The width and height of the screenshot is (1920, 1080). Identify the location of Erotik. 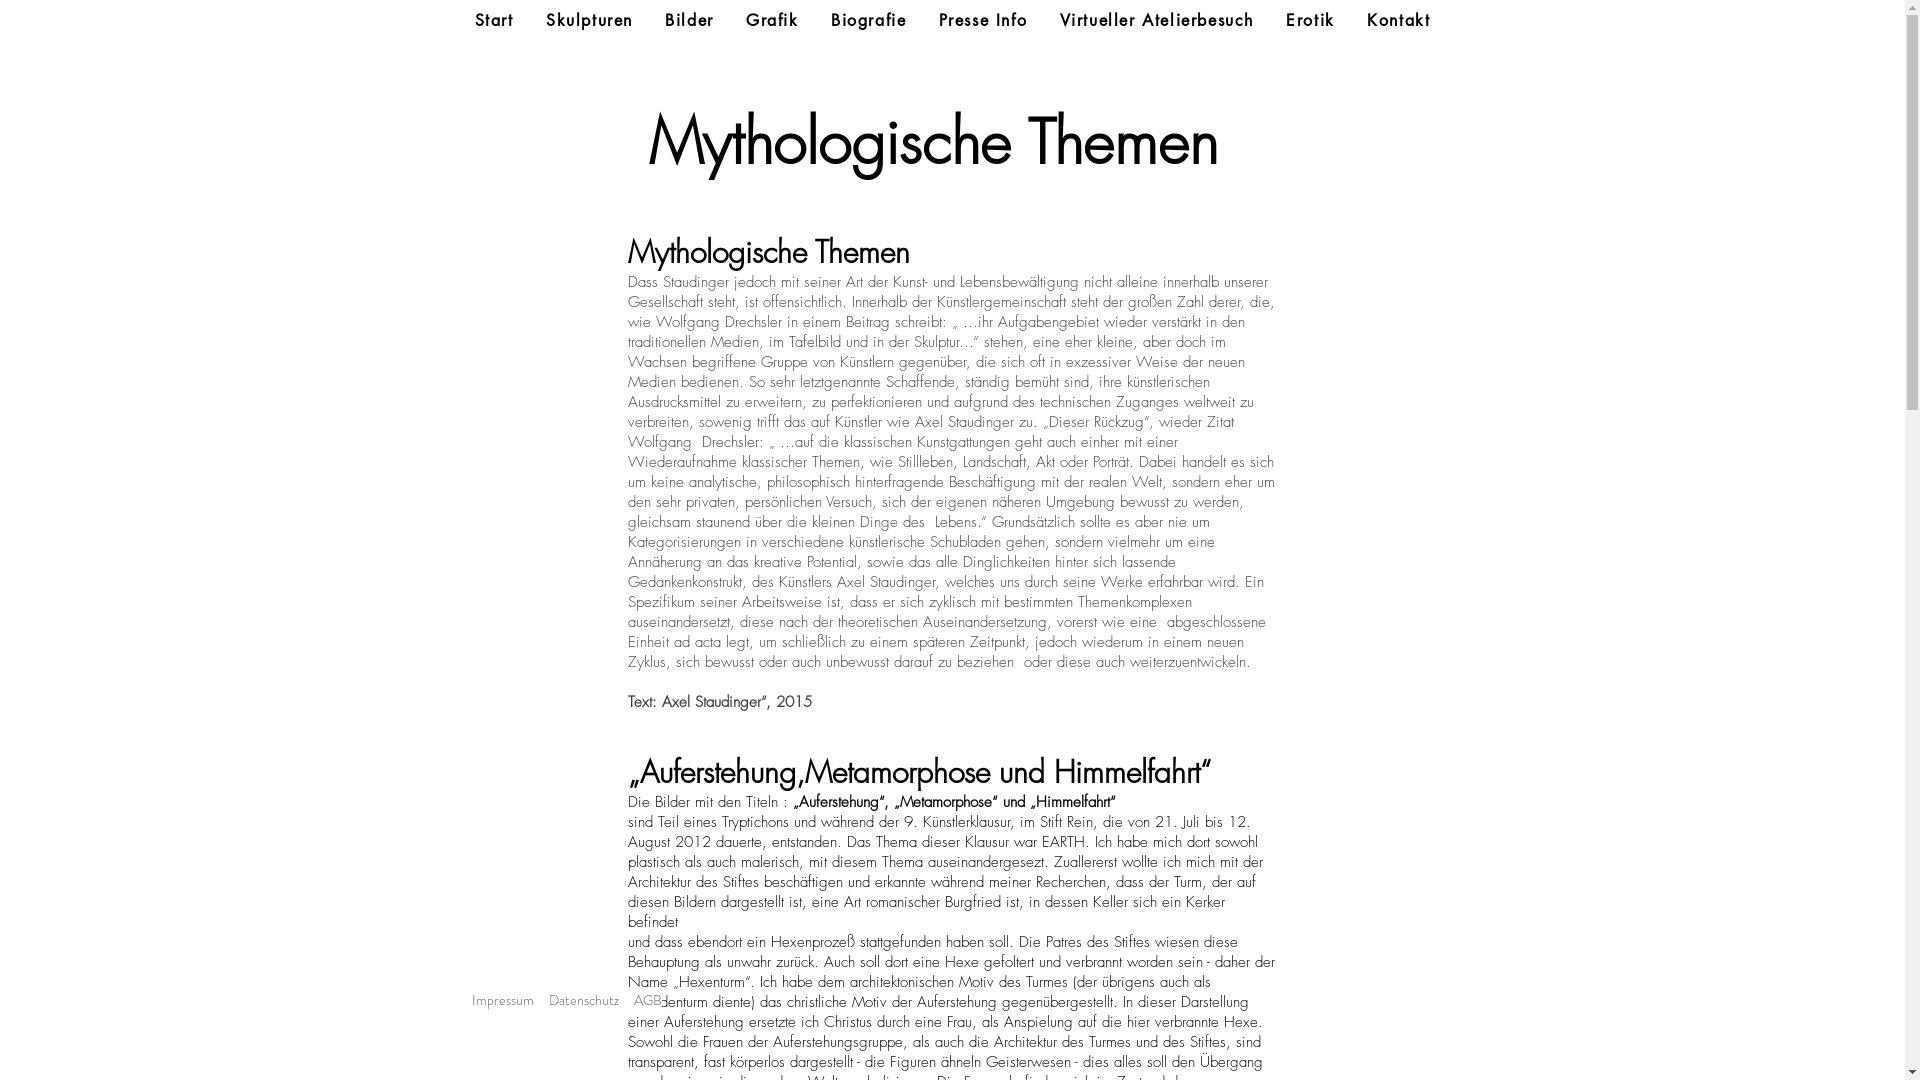
(1310, 22).